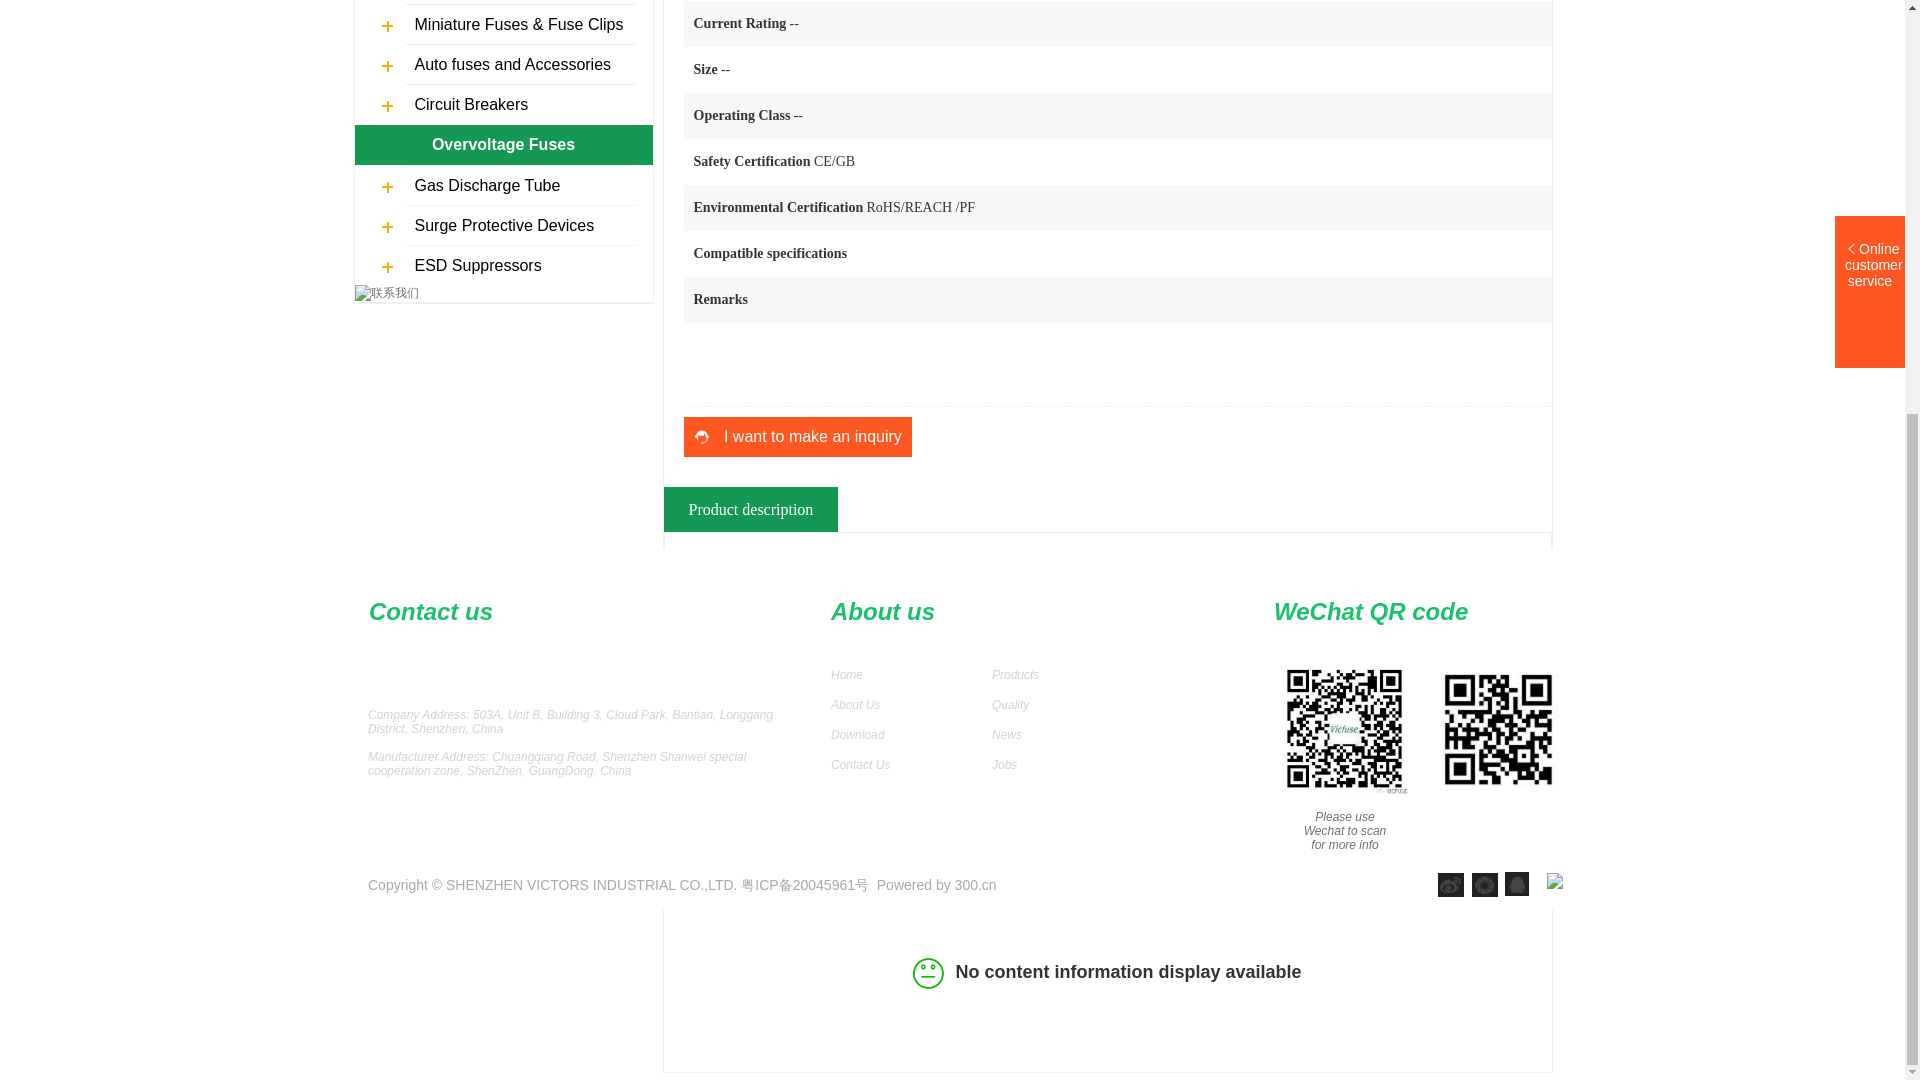 Image resolution: width=1920 pixels, height=1080 pixels. I want to click on tupian, so click(1554, 880).